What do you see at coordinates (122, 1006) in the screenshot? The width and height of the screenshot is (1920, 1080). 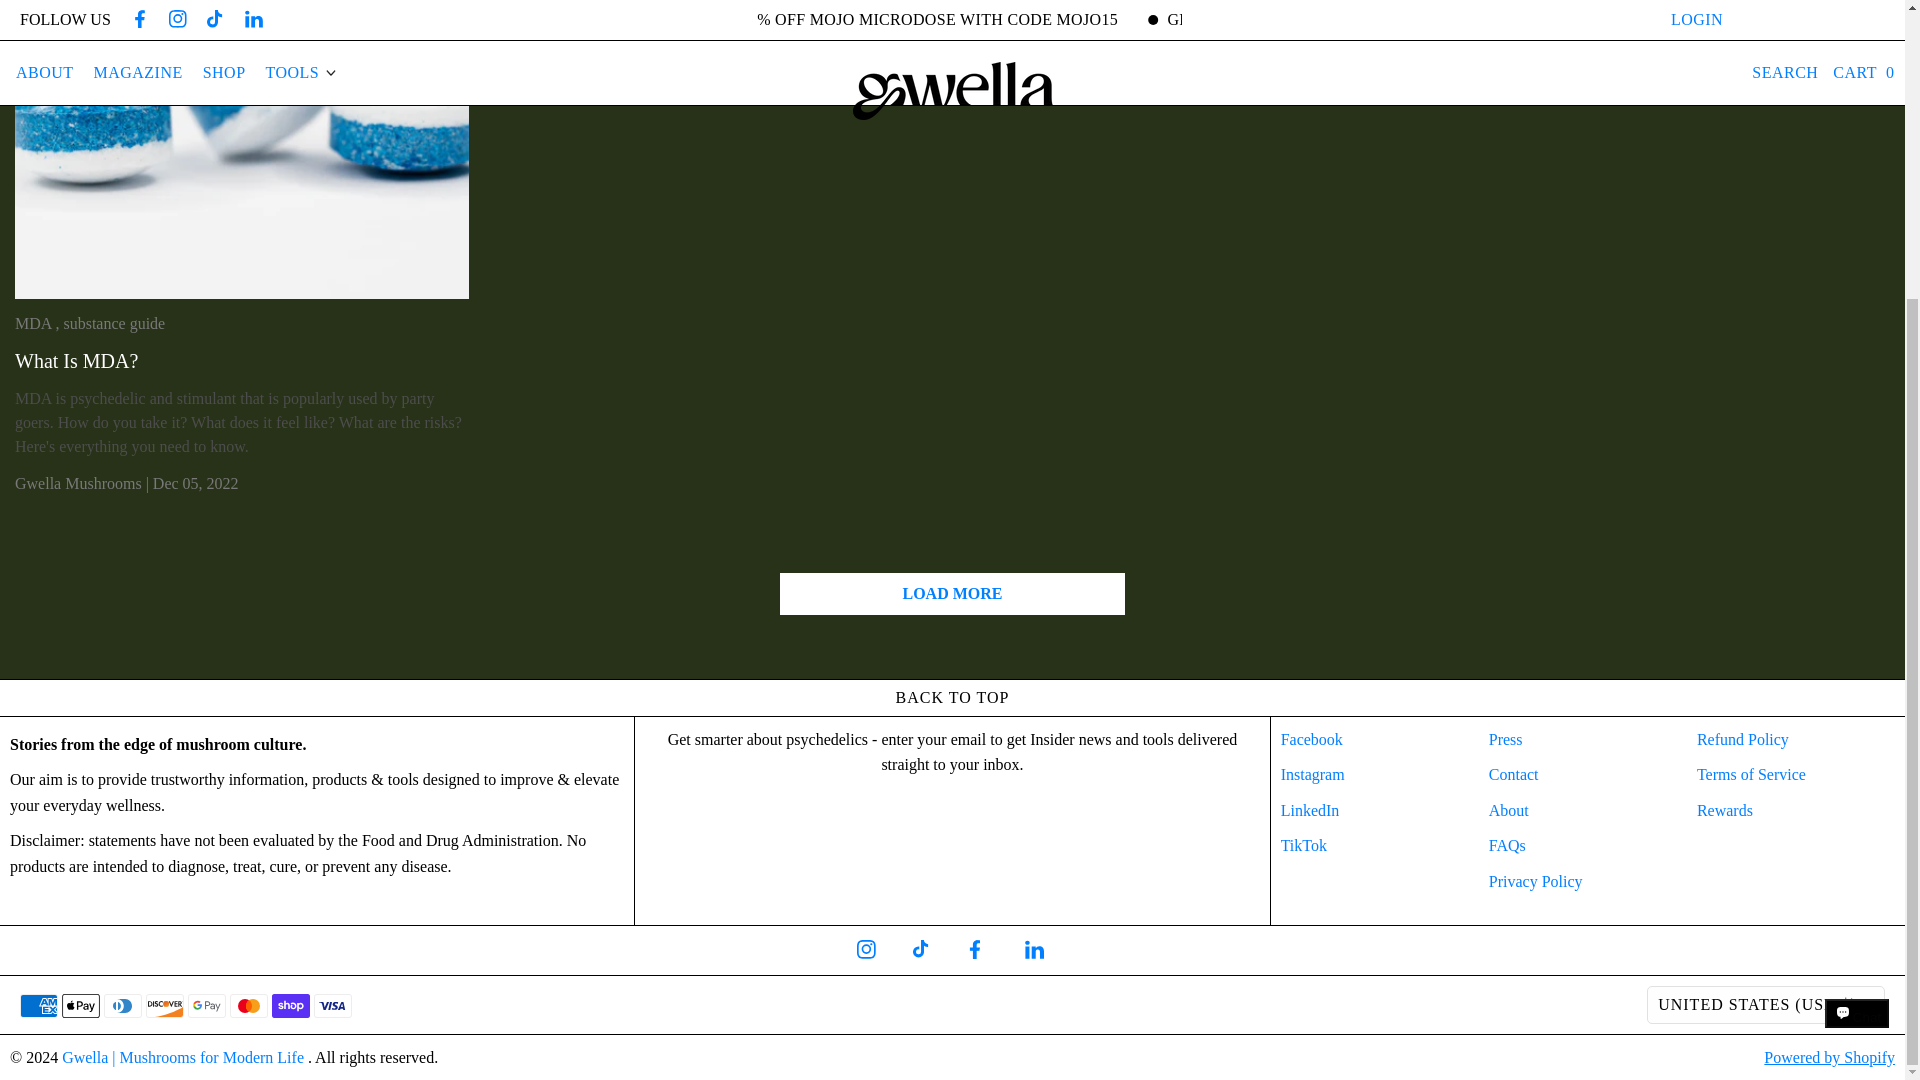 I see `Diners Club` at bounding box center [122, 1006].